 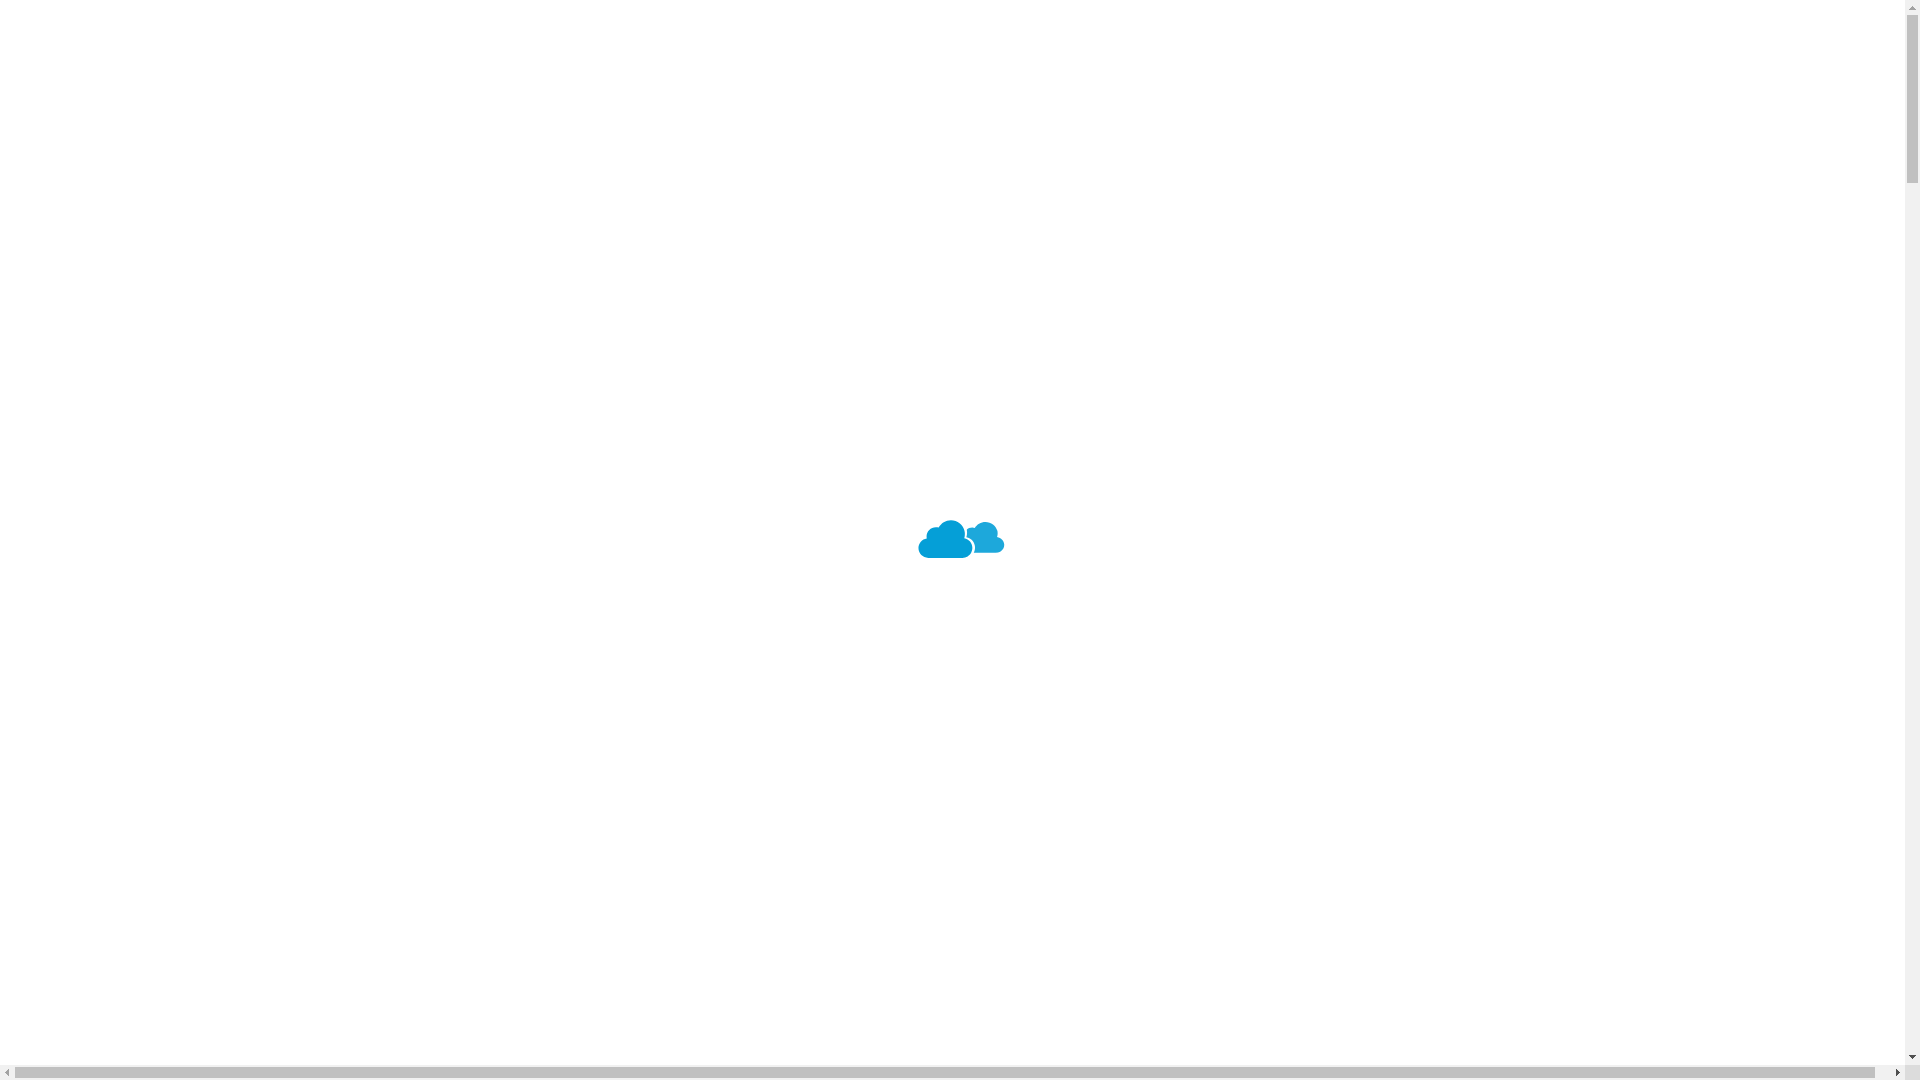 I want to click on Registrieren, so click(x=775, y=546).